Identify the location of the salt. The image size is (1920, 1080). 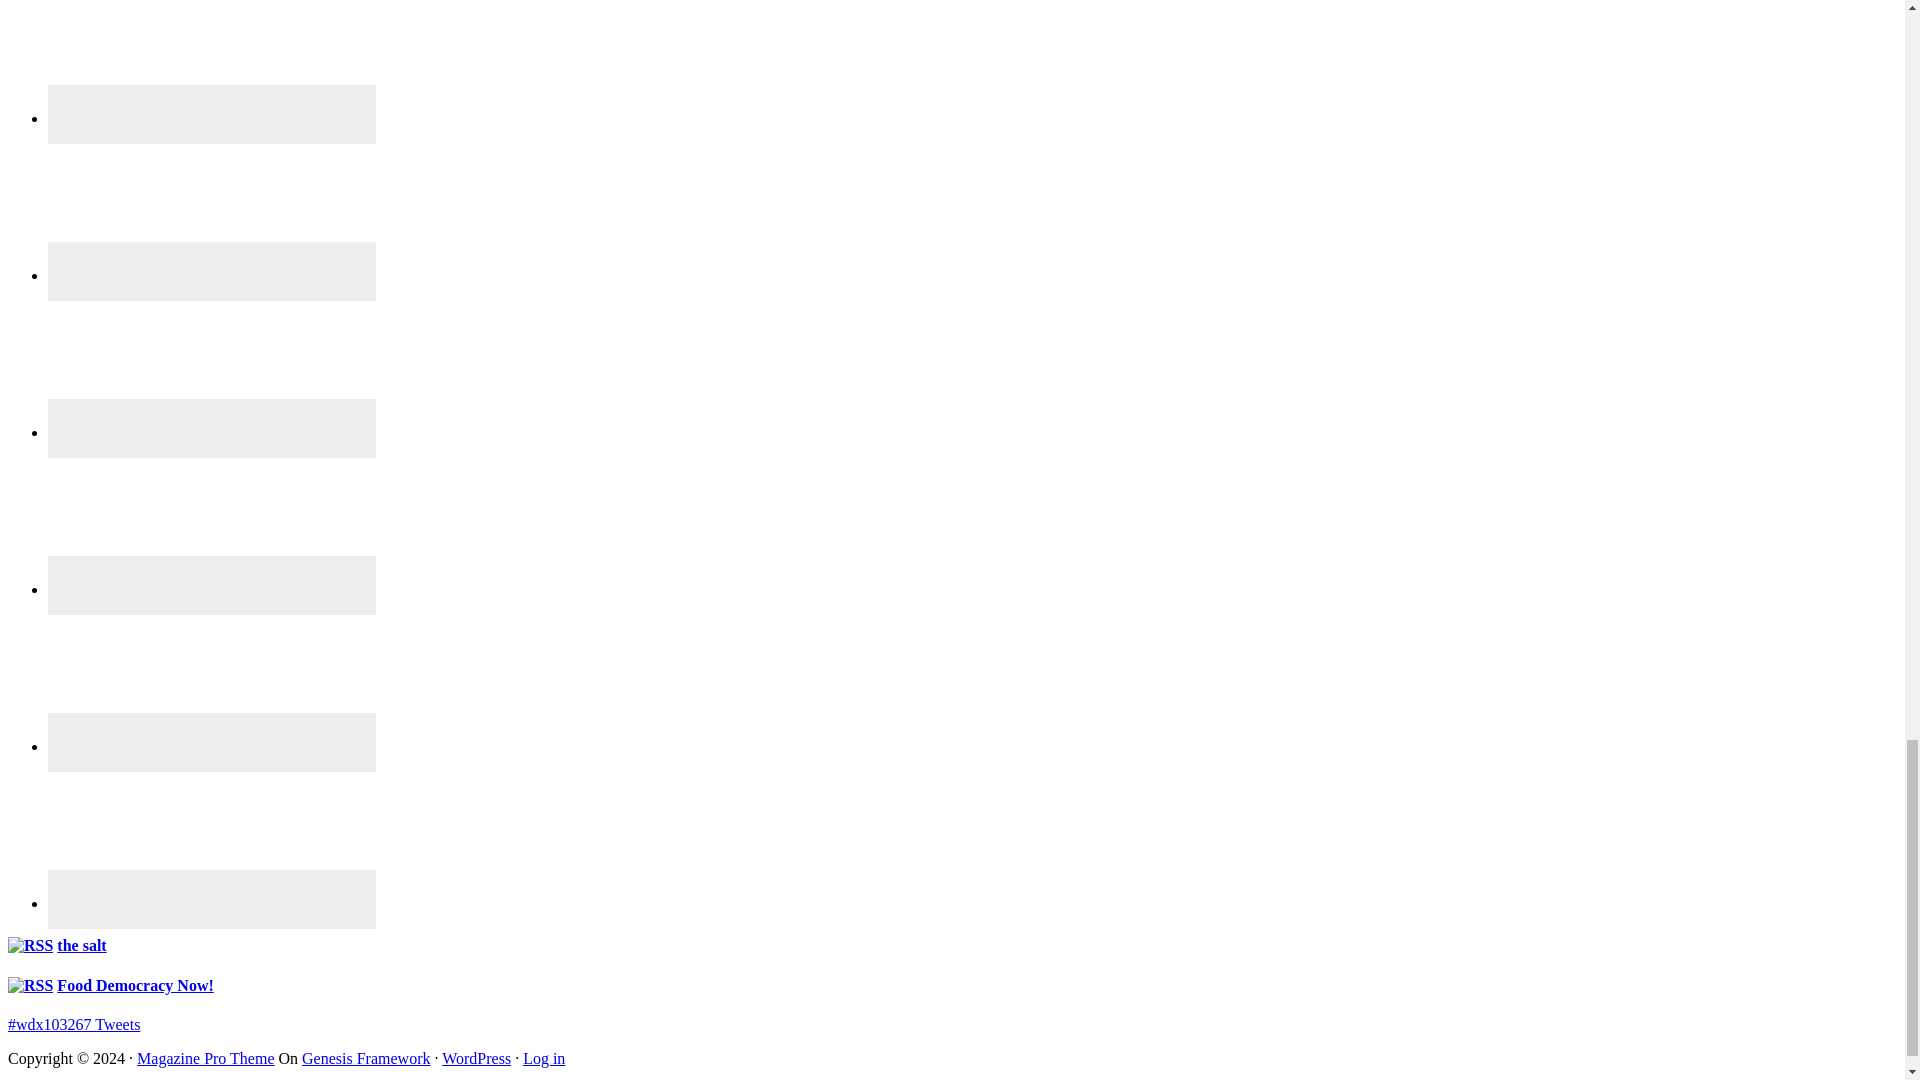
(81, 945).